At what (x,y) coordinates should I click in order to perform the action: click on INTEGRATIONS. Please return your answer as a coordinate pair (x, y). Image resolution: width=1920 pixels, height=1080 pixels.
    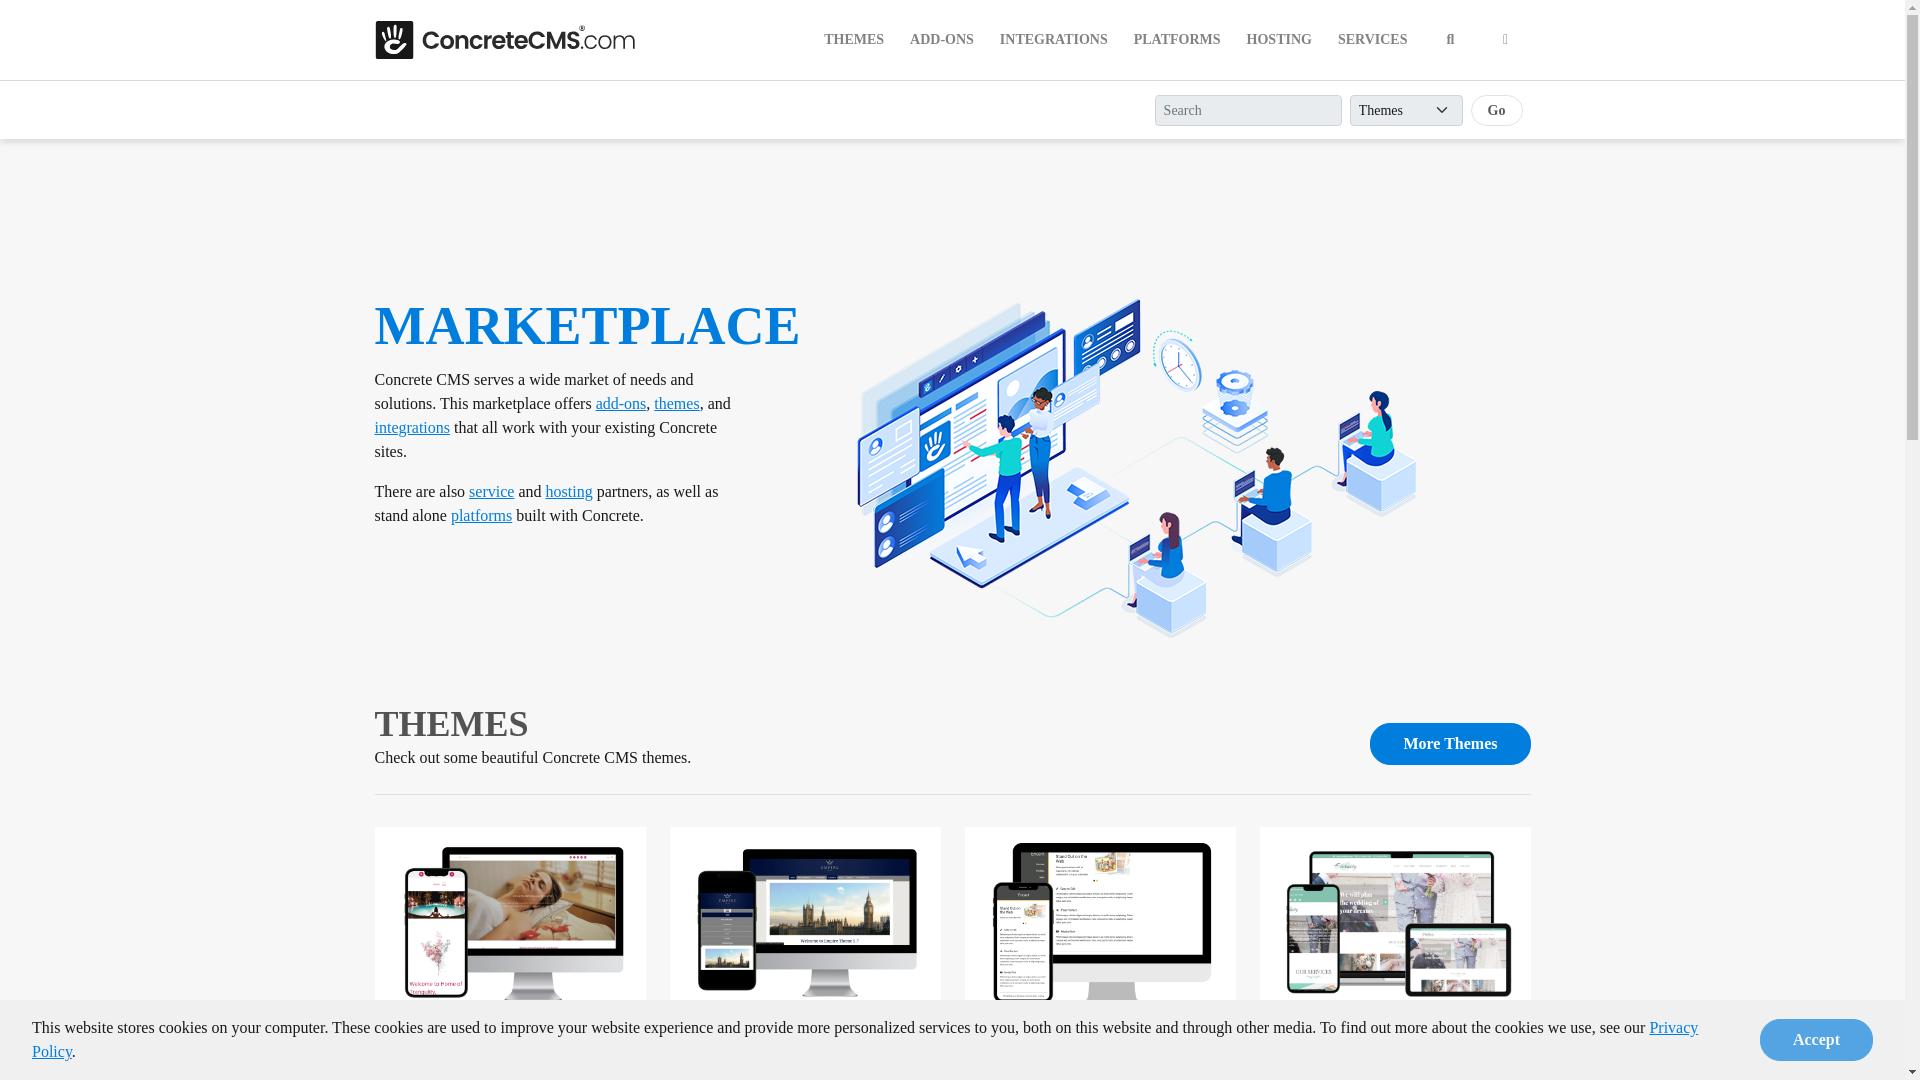
    Looking at the image, I should click on (1054, 40).